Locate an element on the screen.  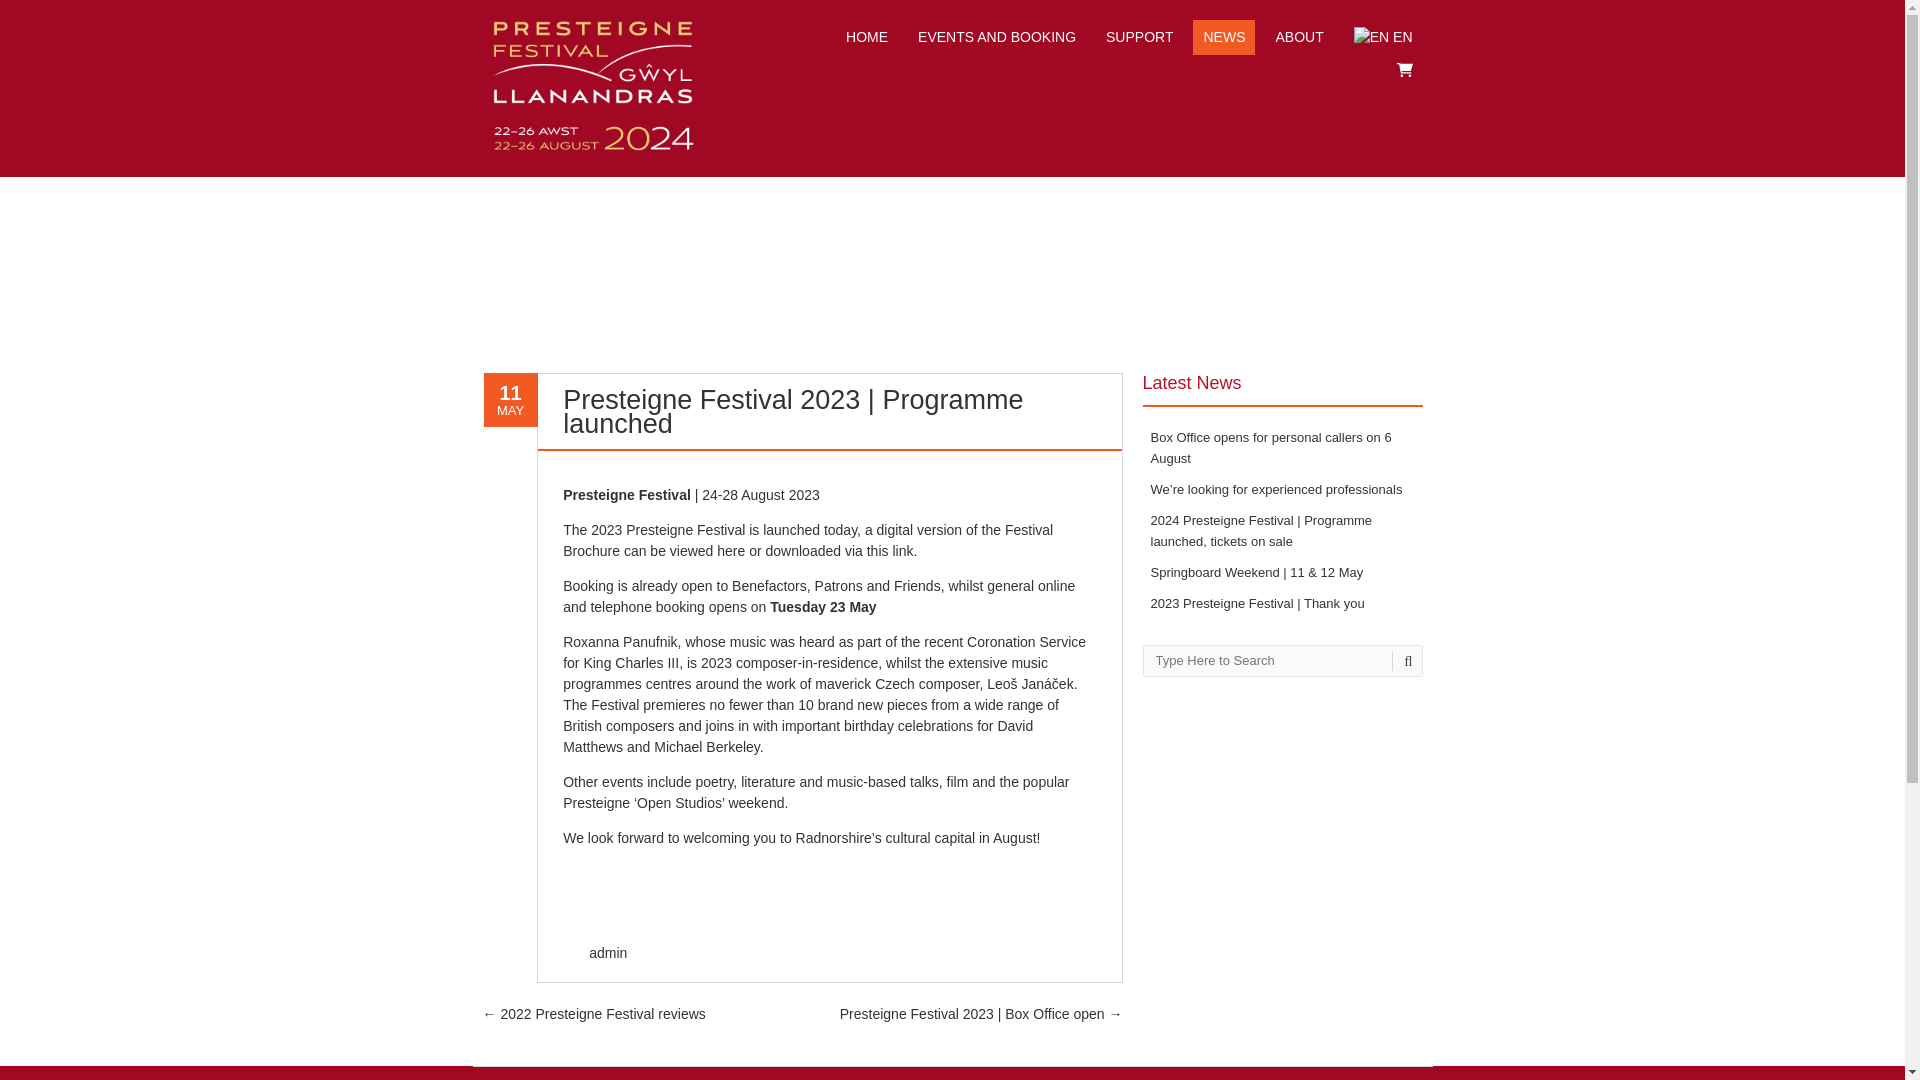
here is located at coordinates (730, 551).